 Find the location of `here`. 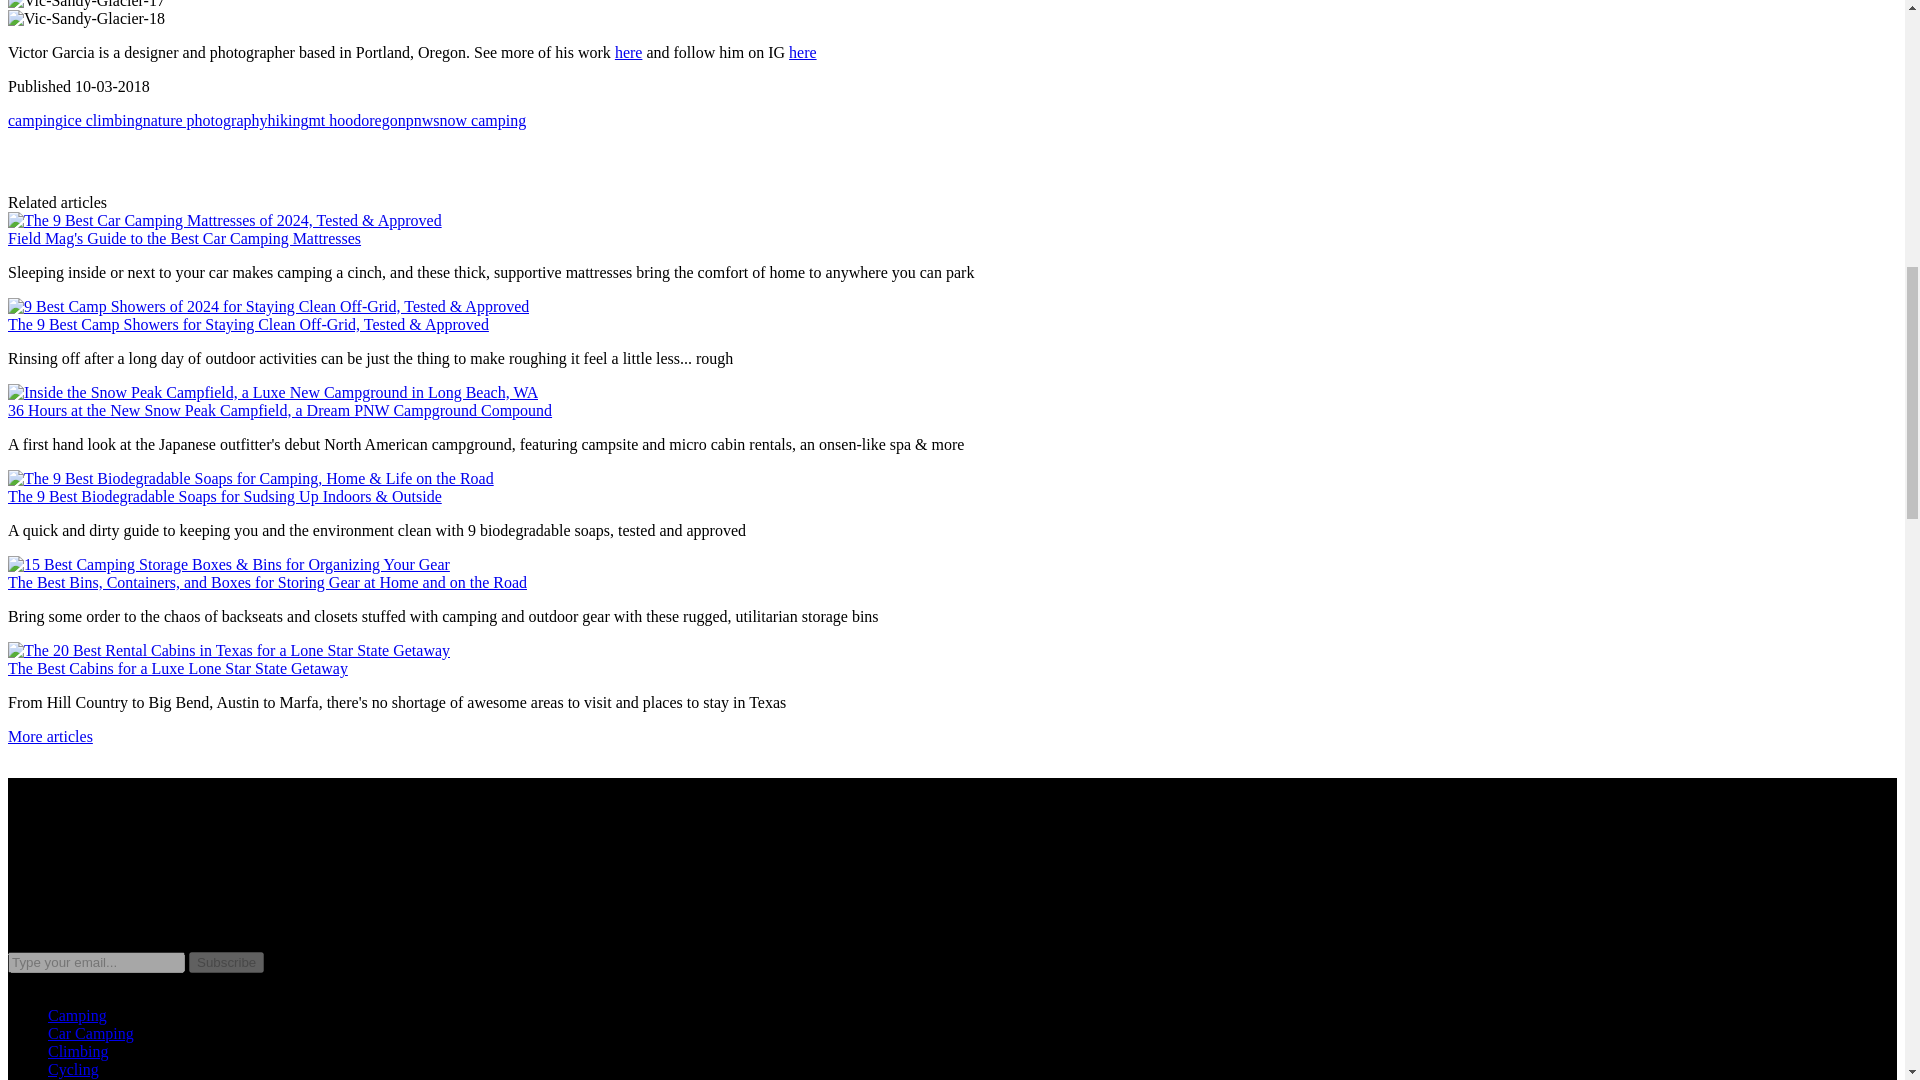

here is located at coordinates (628, 52).